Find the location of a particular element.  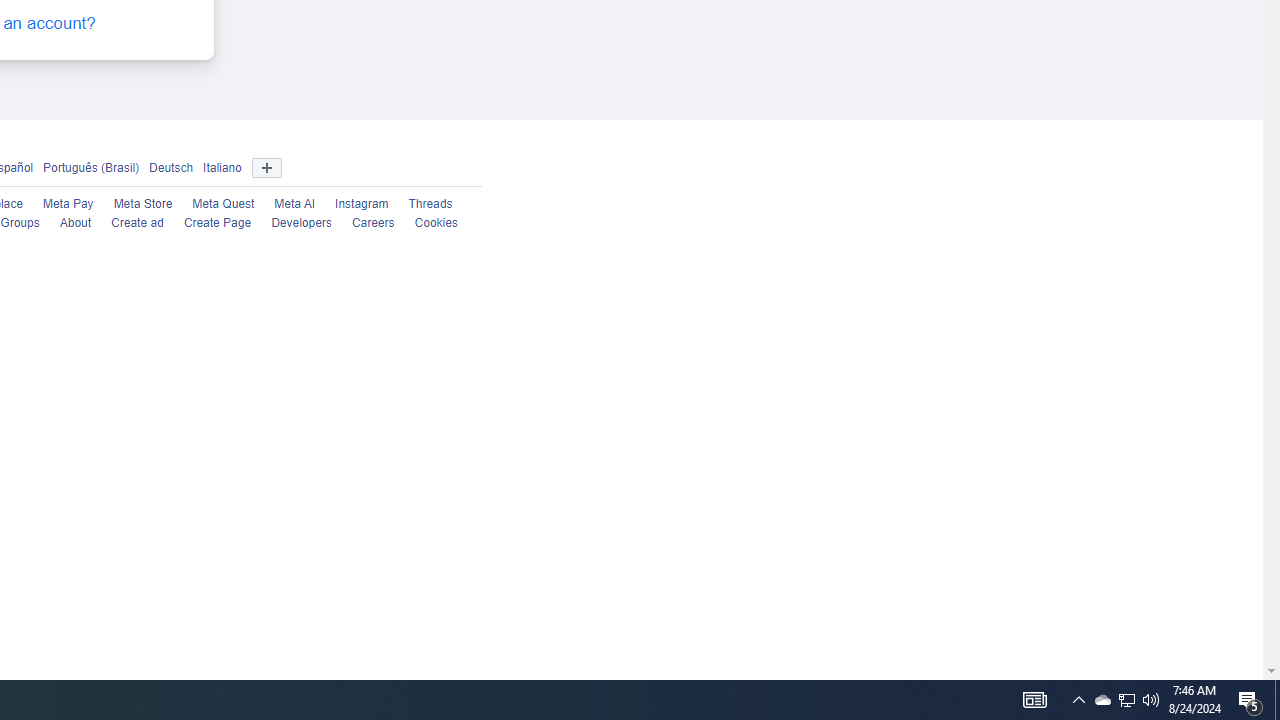

Italiano is located at coordinates (222, 166).